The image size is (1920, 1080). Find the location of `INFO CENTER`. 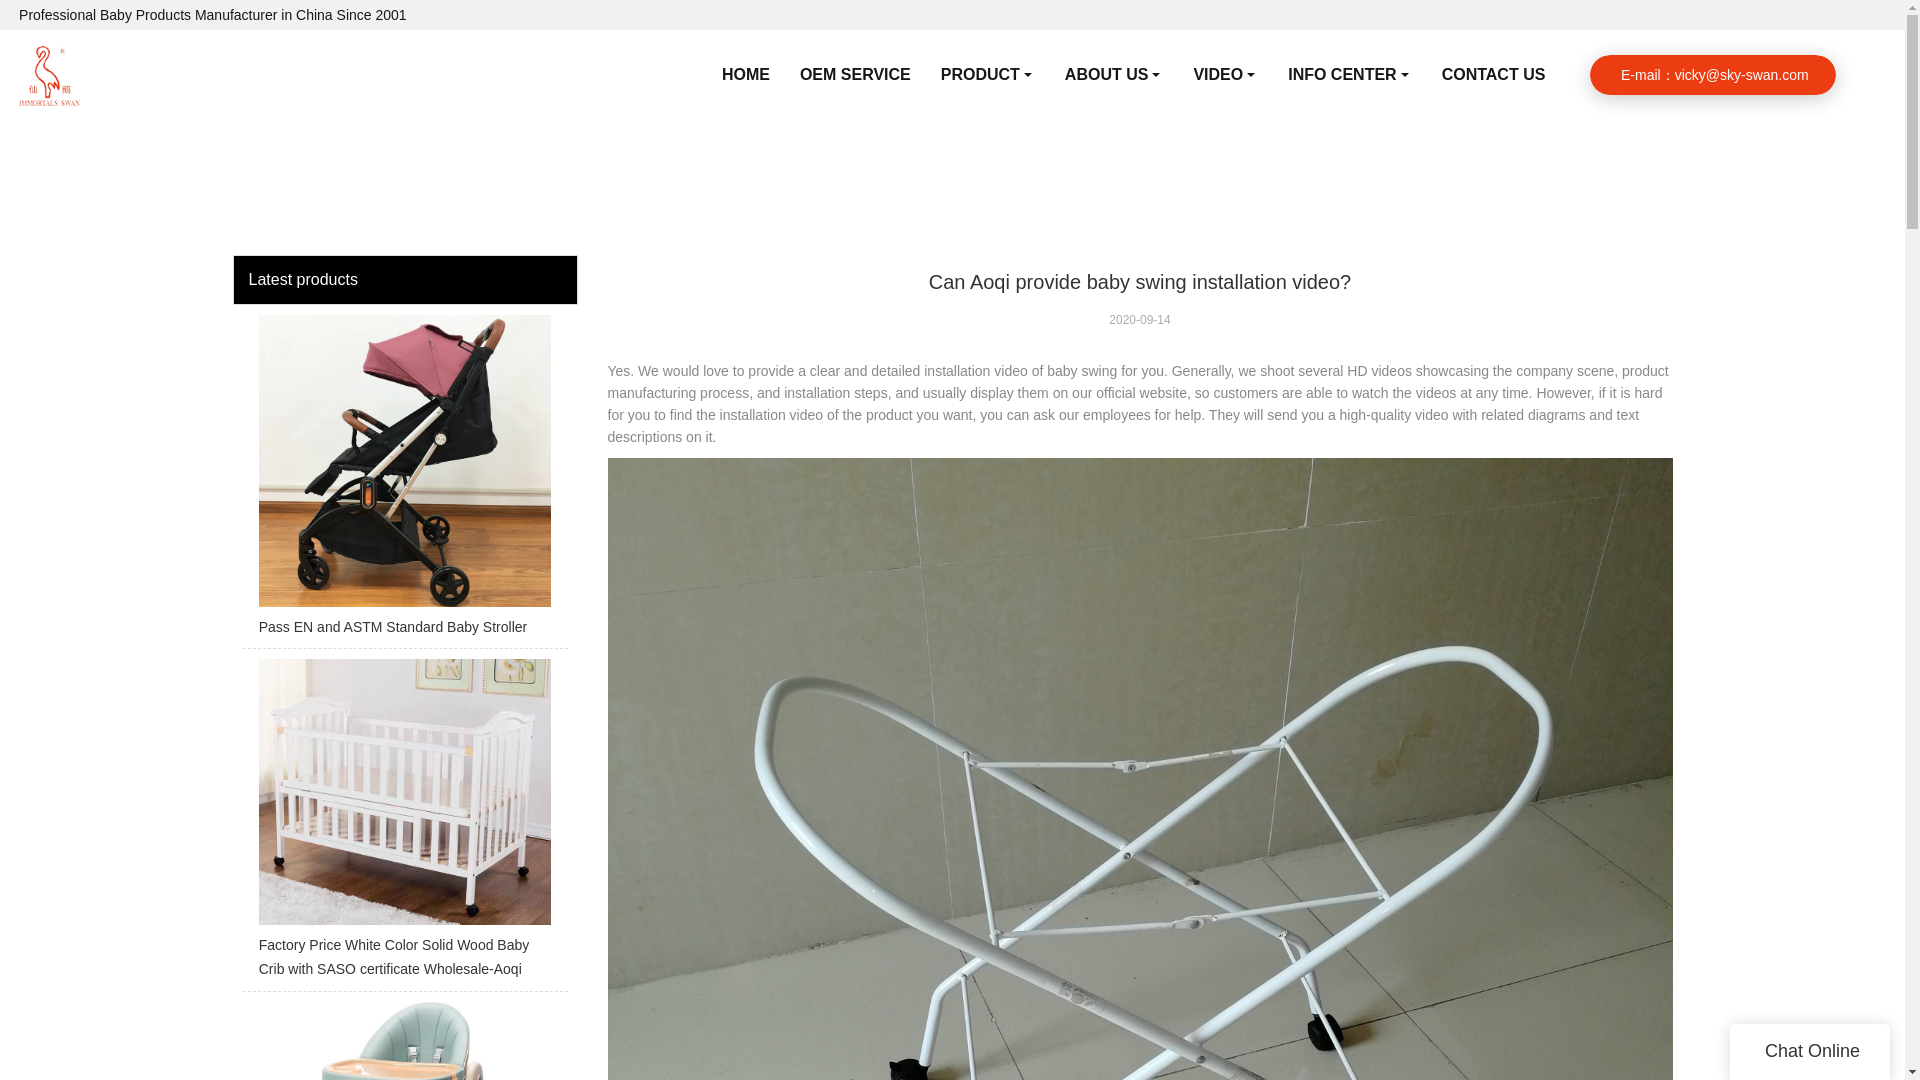

INFO CENTER is located at coordinates (1349, 74).